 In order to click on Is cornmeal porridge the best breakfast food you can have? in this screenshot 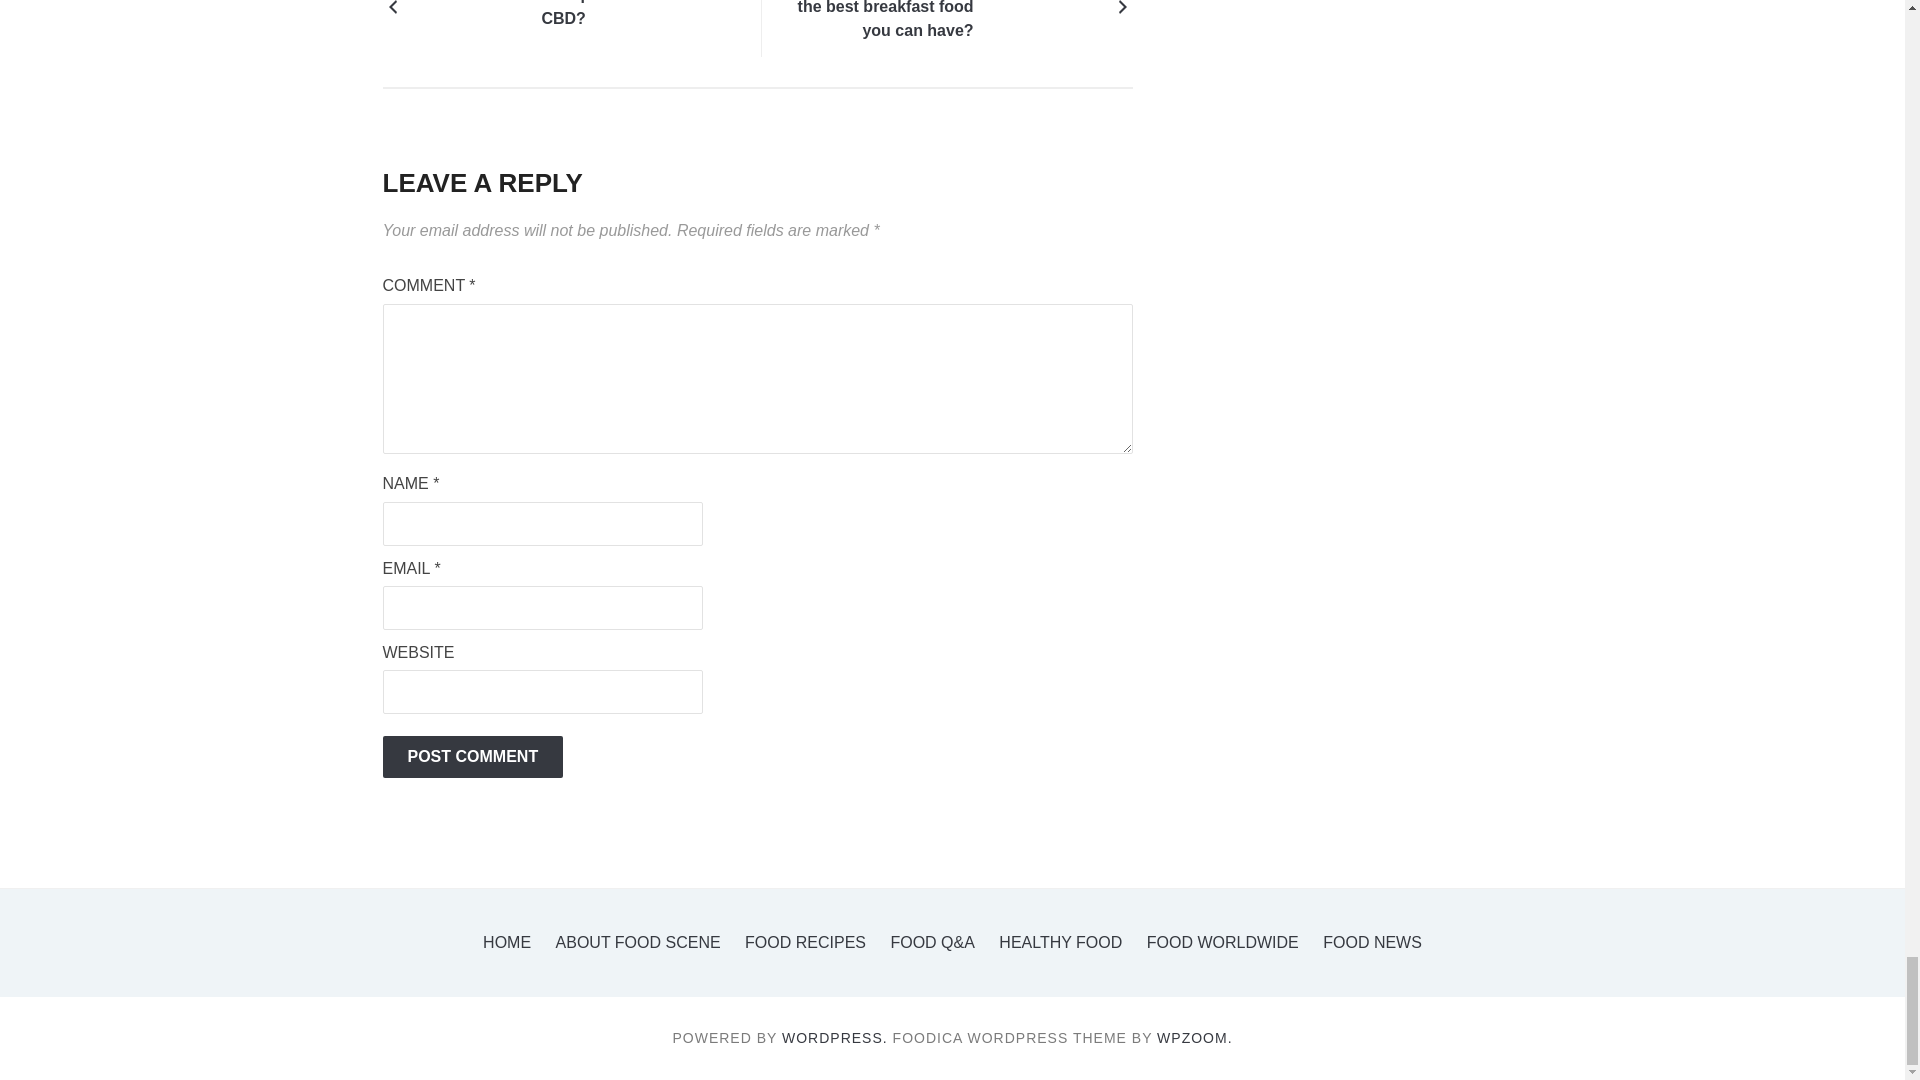, I will do `click(1042, 7)`.